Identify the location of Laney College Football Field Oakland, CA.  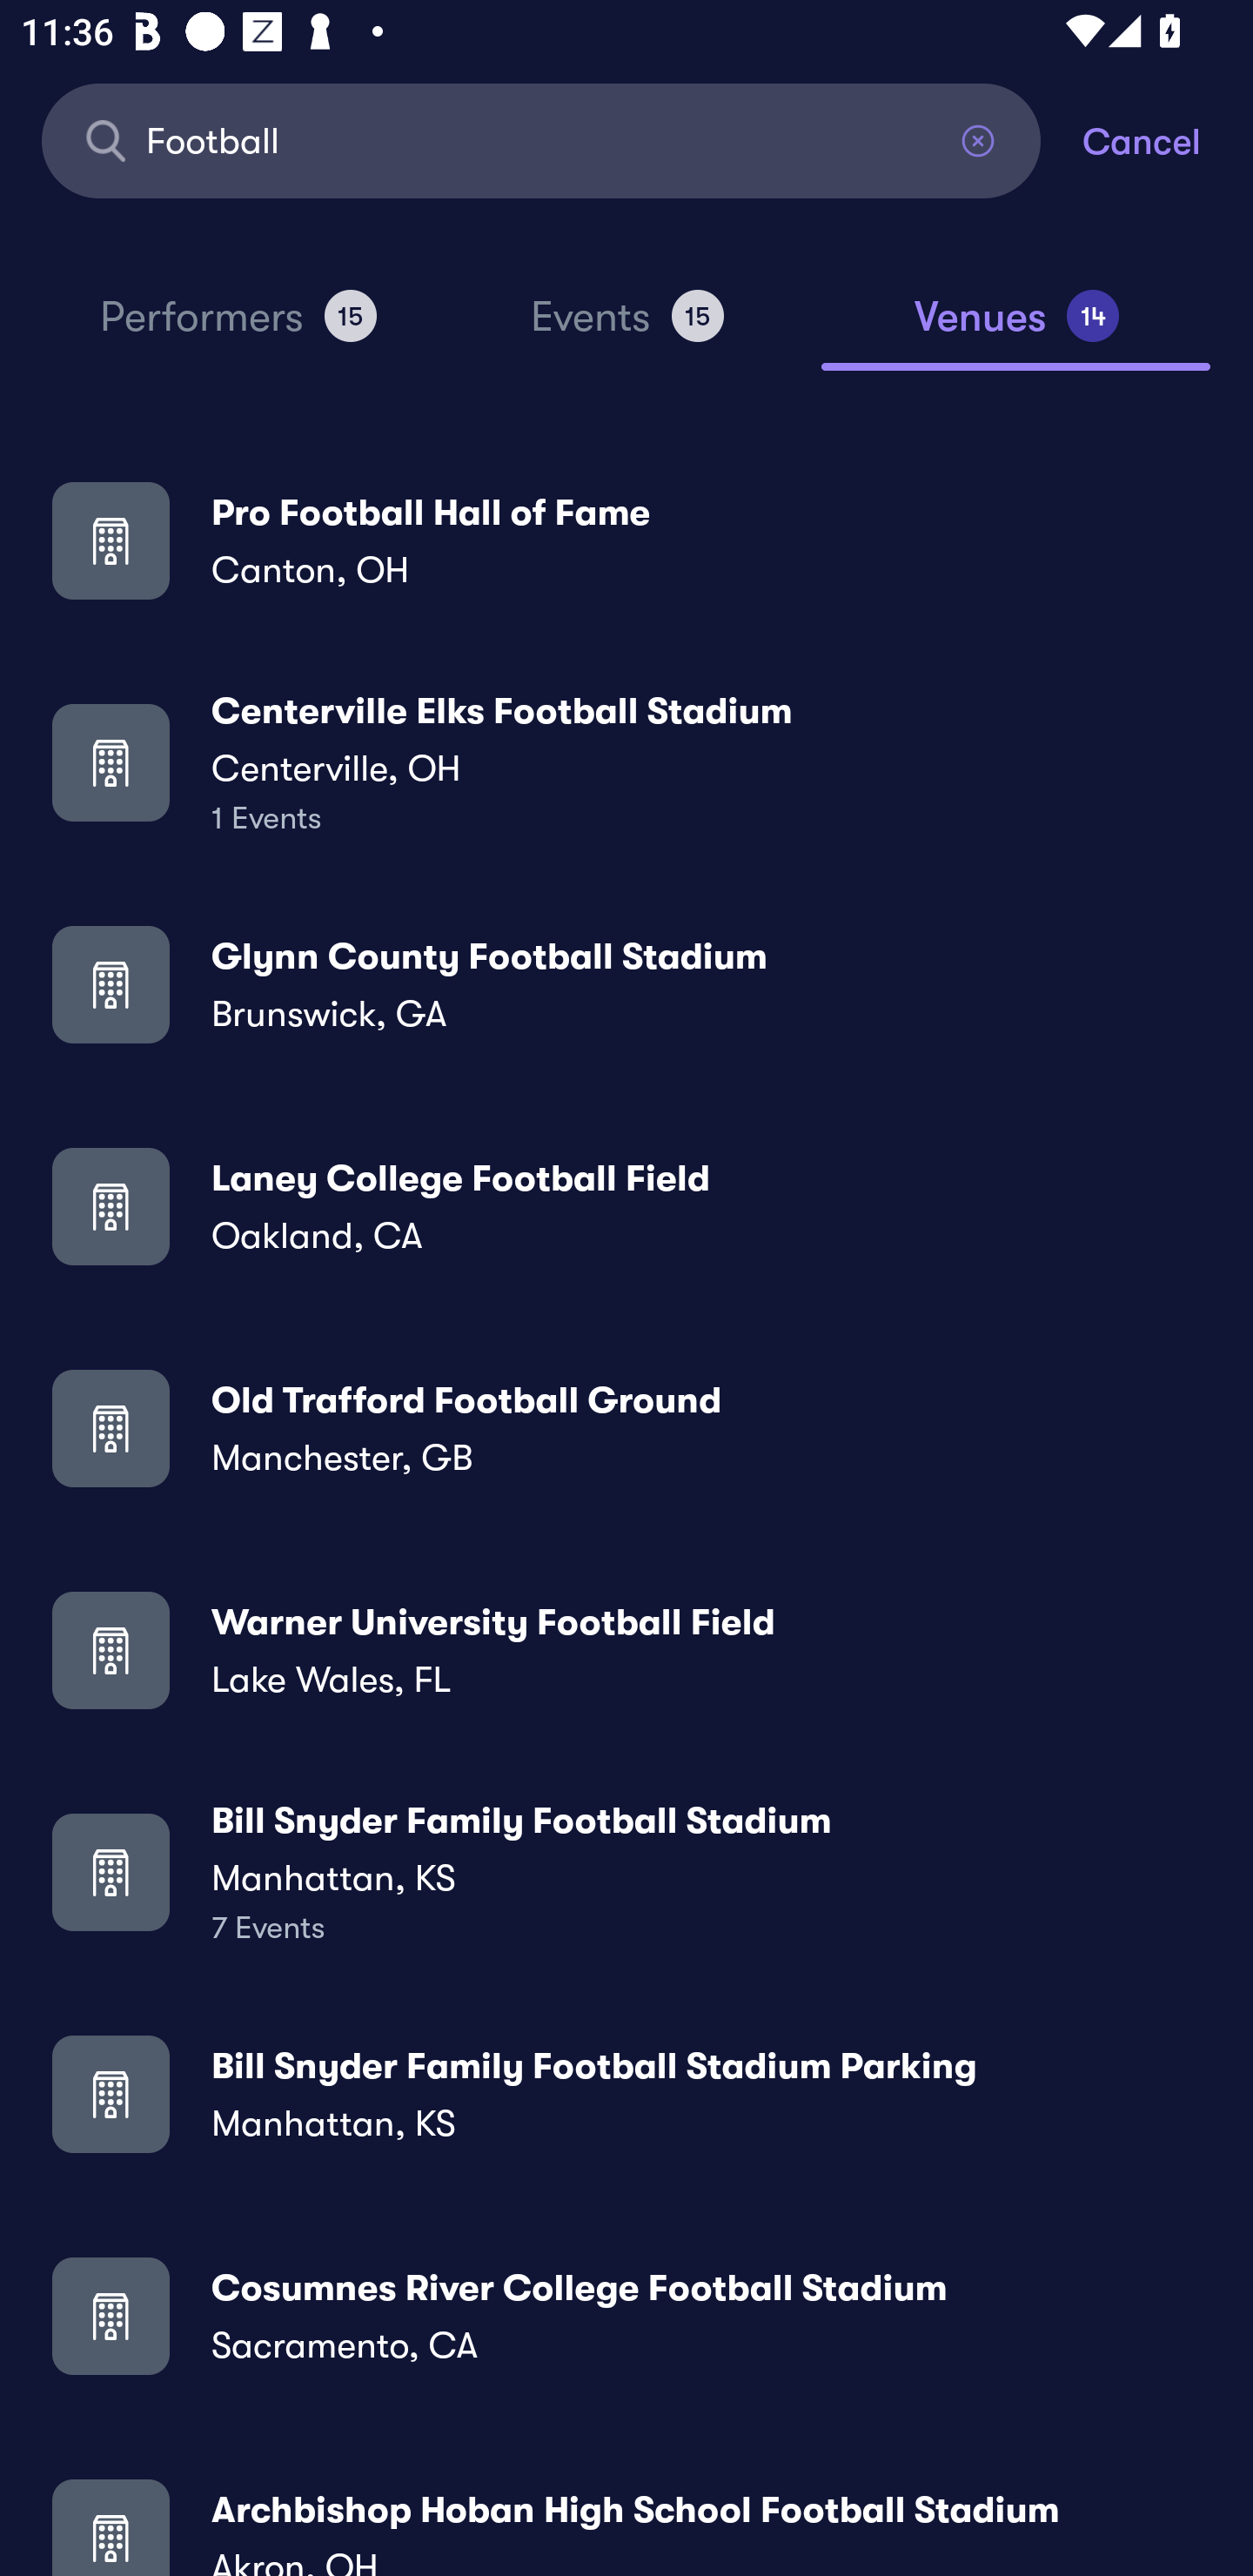
(626, 1206).